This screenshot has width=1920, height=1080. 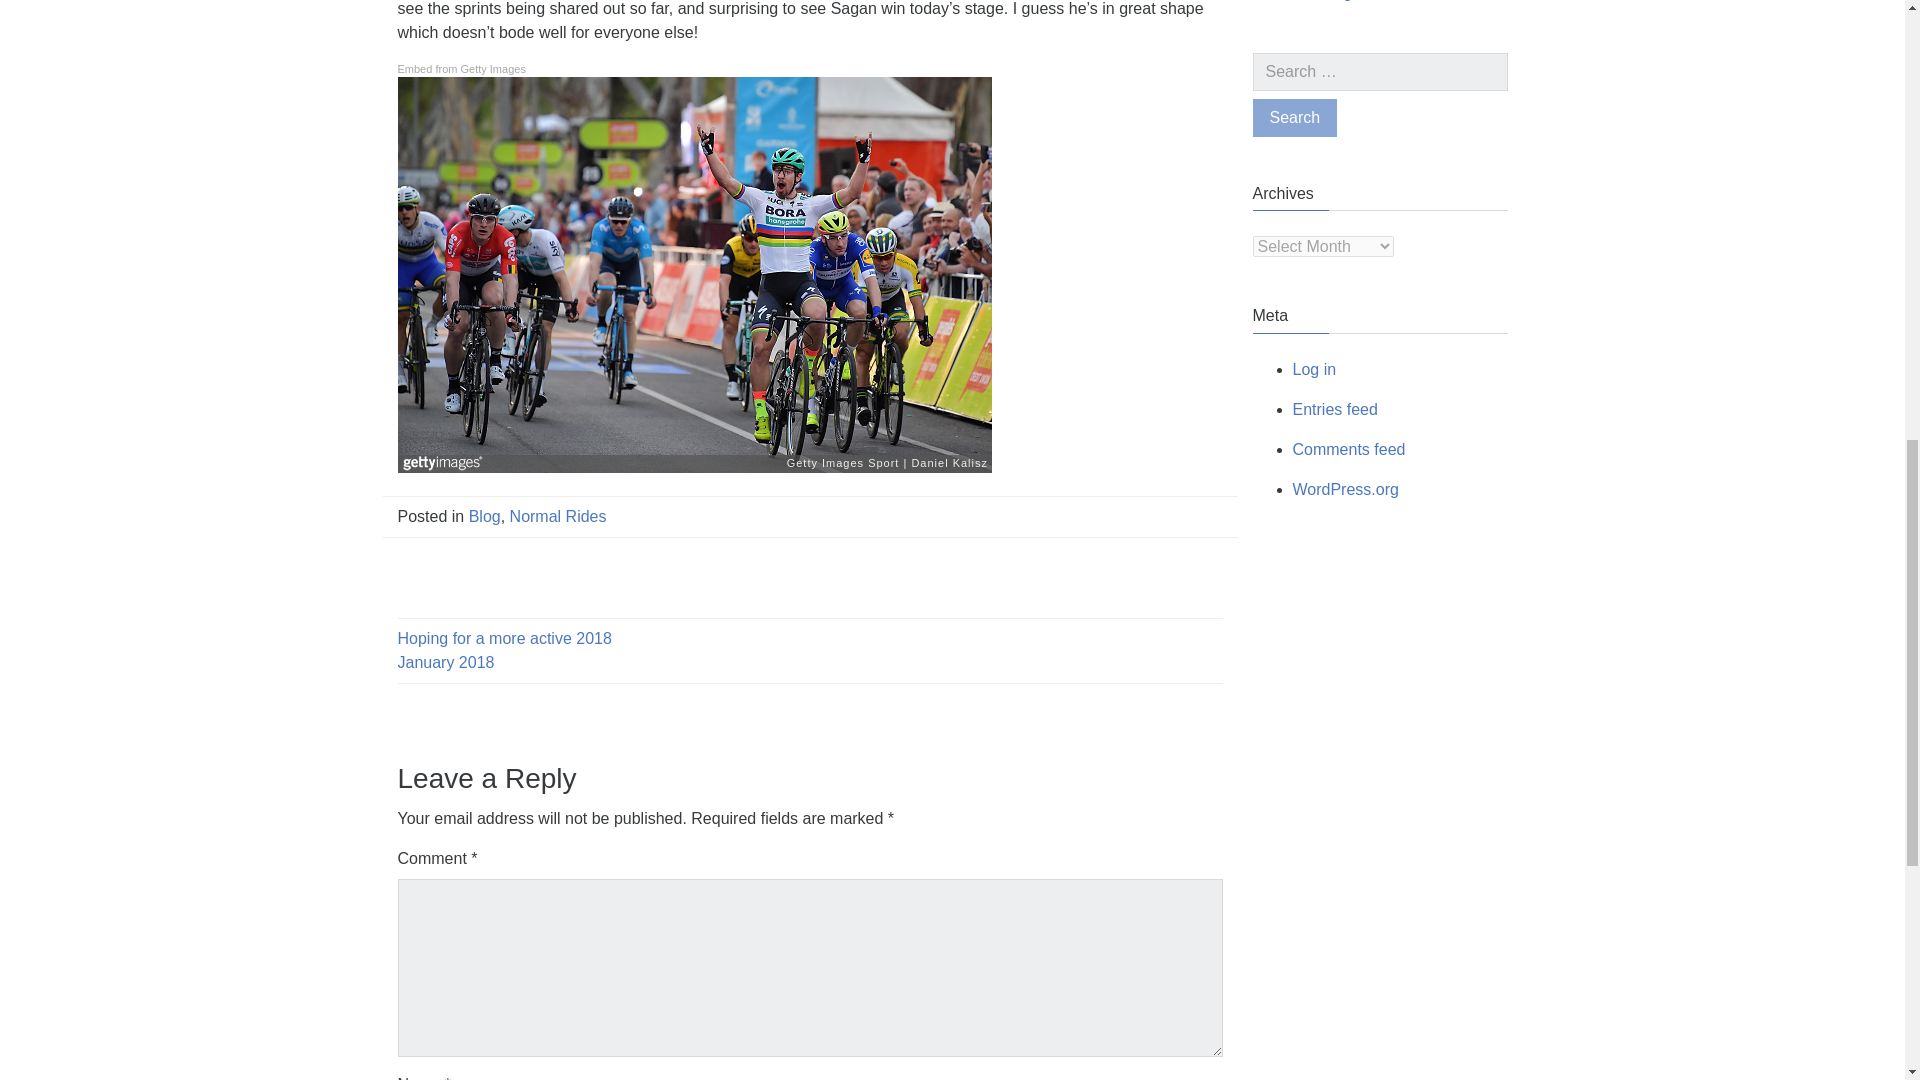 What do you see at coordinates (504, 638) in the screenshot?
I see `Hoping for a more active 2018` at bounding box center [504, 638].